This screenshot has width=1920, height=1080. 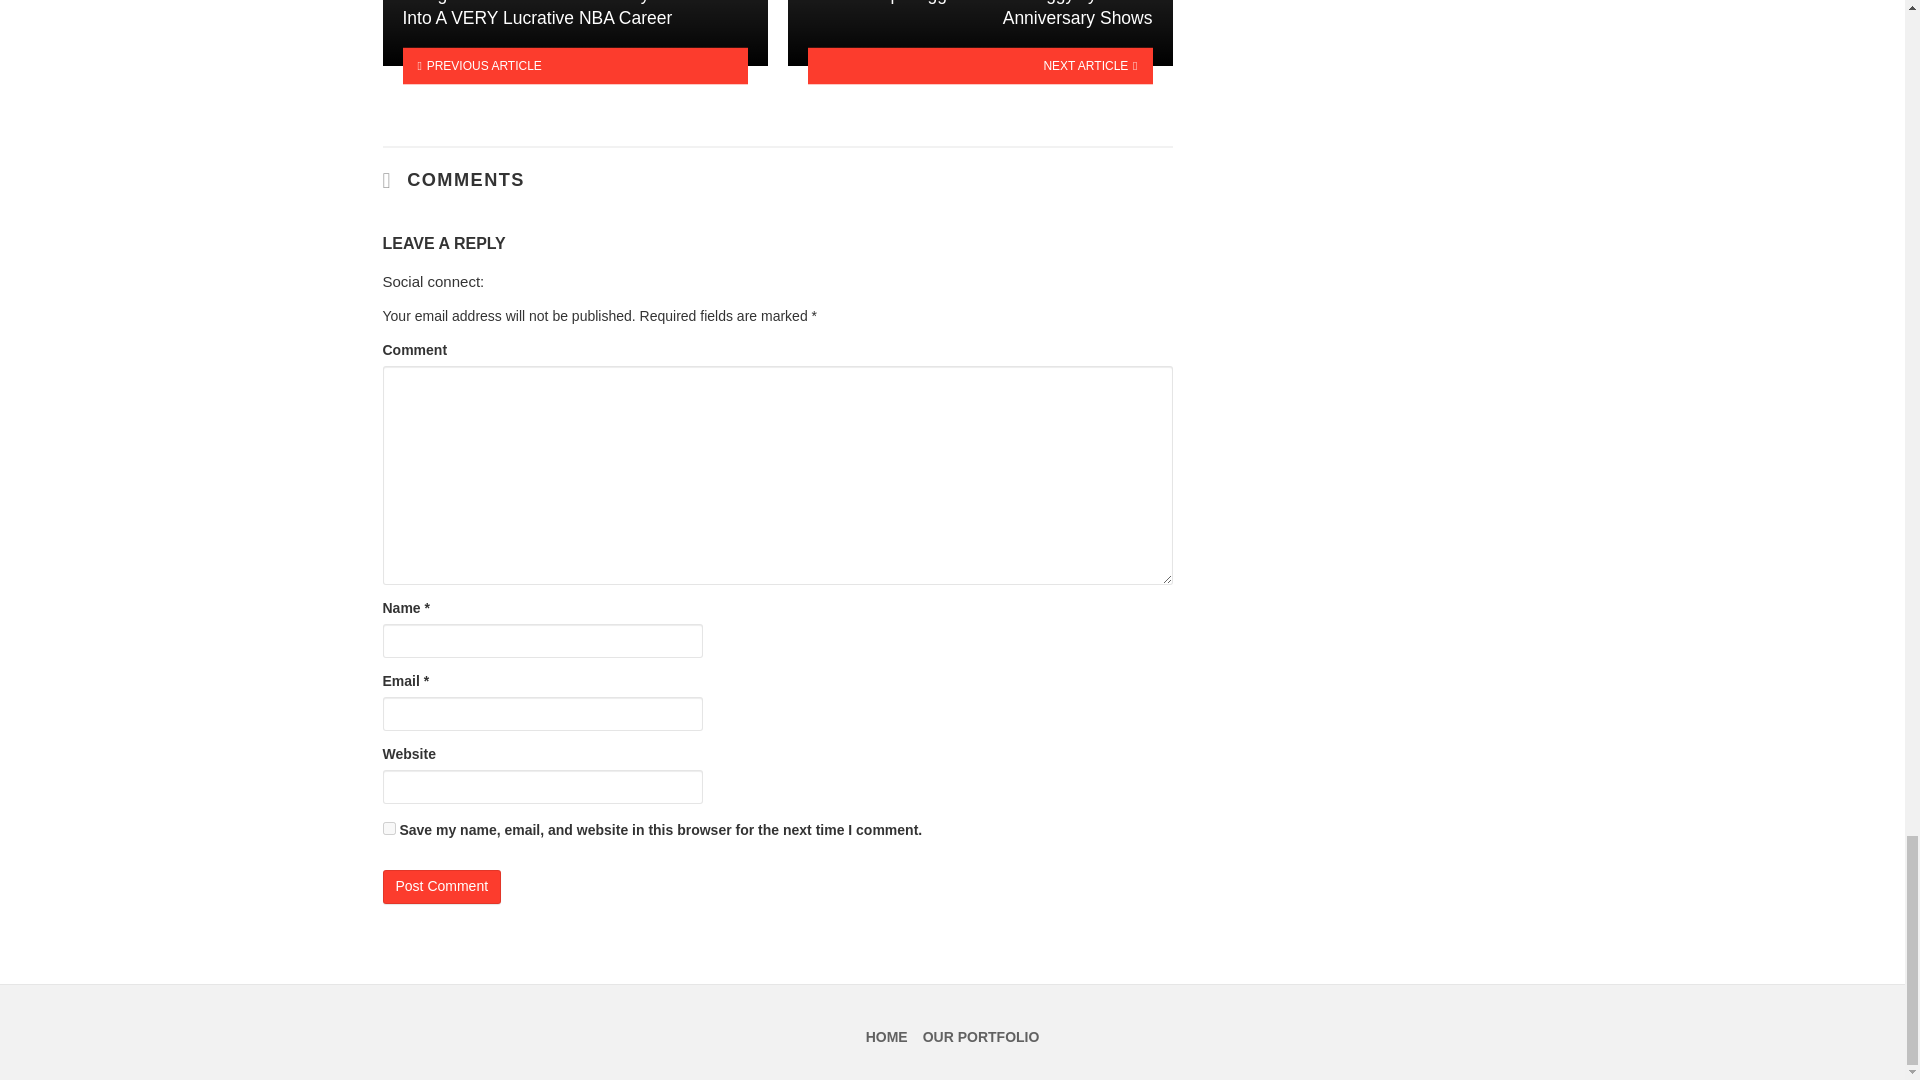 I want to click on Post Comment, so click(x=442, y=886).